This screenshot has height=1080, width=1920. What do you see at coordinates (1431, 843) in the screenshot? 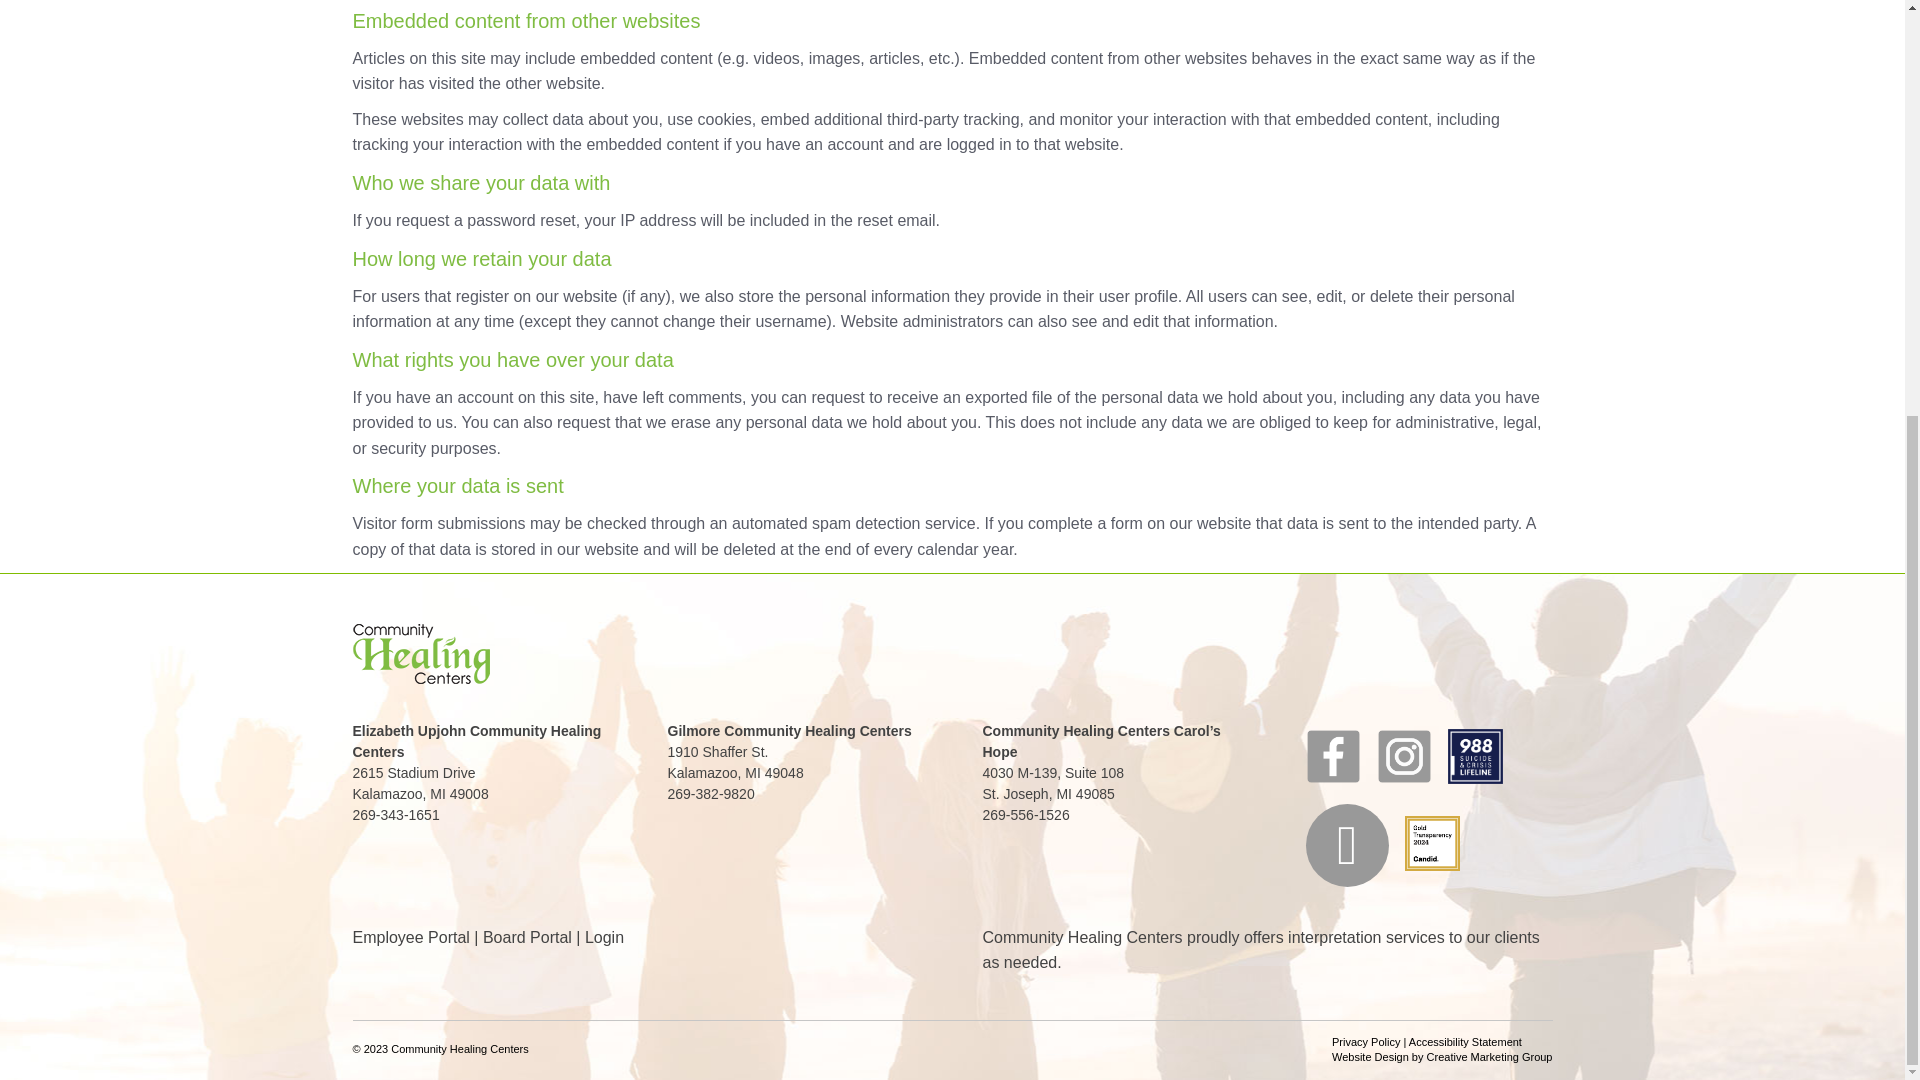
I see `Guidestar` at bounding box center [1431, 843].